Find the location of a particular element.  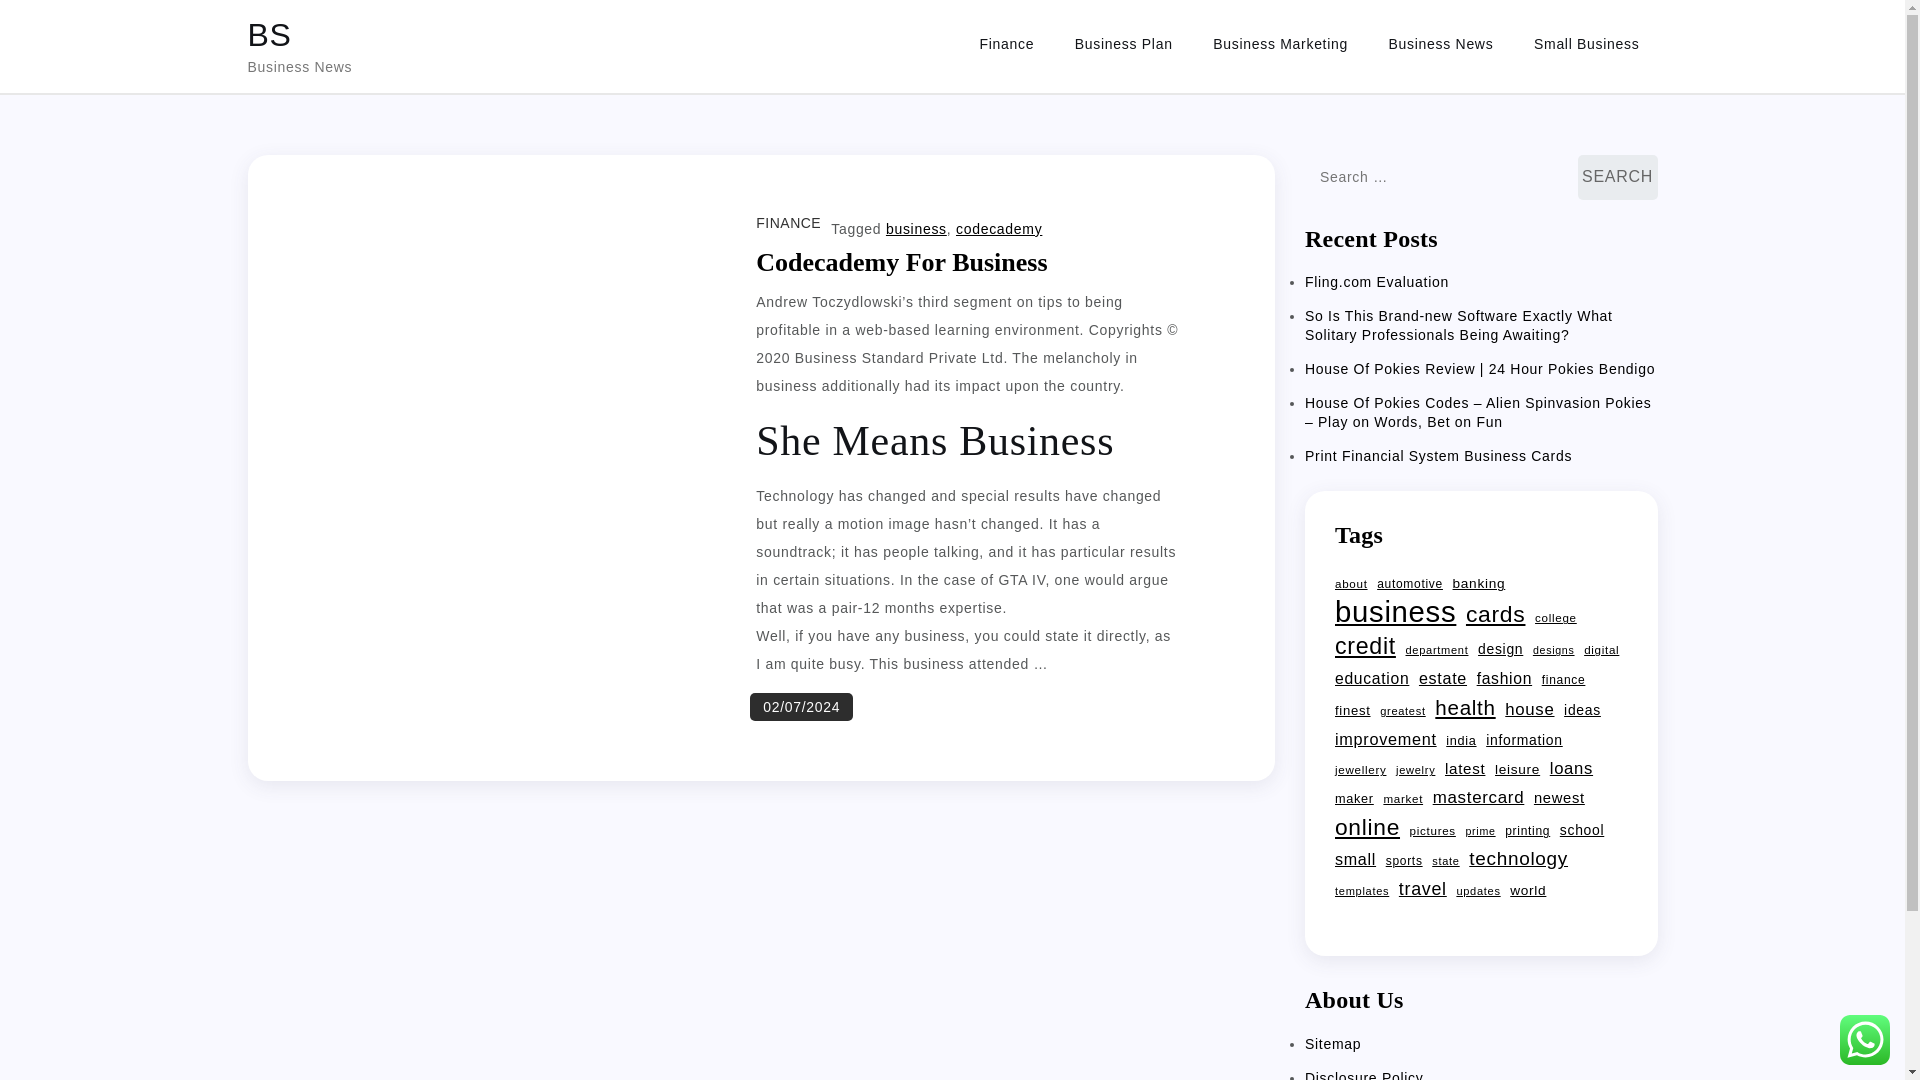

Search is located at coordinates (1618, 177).